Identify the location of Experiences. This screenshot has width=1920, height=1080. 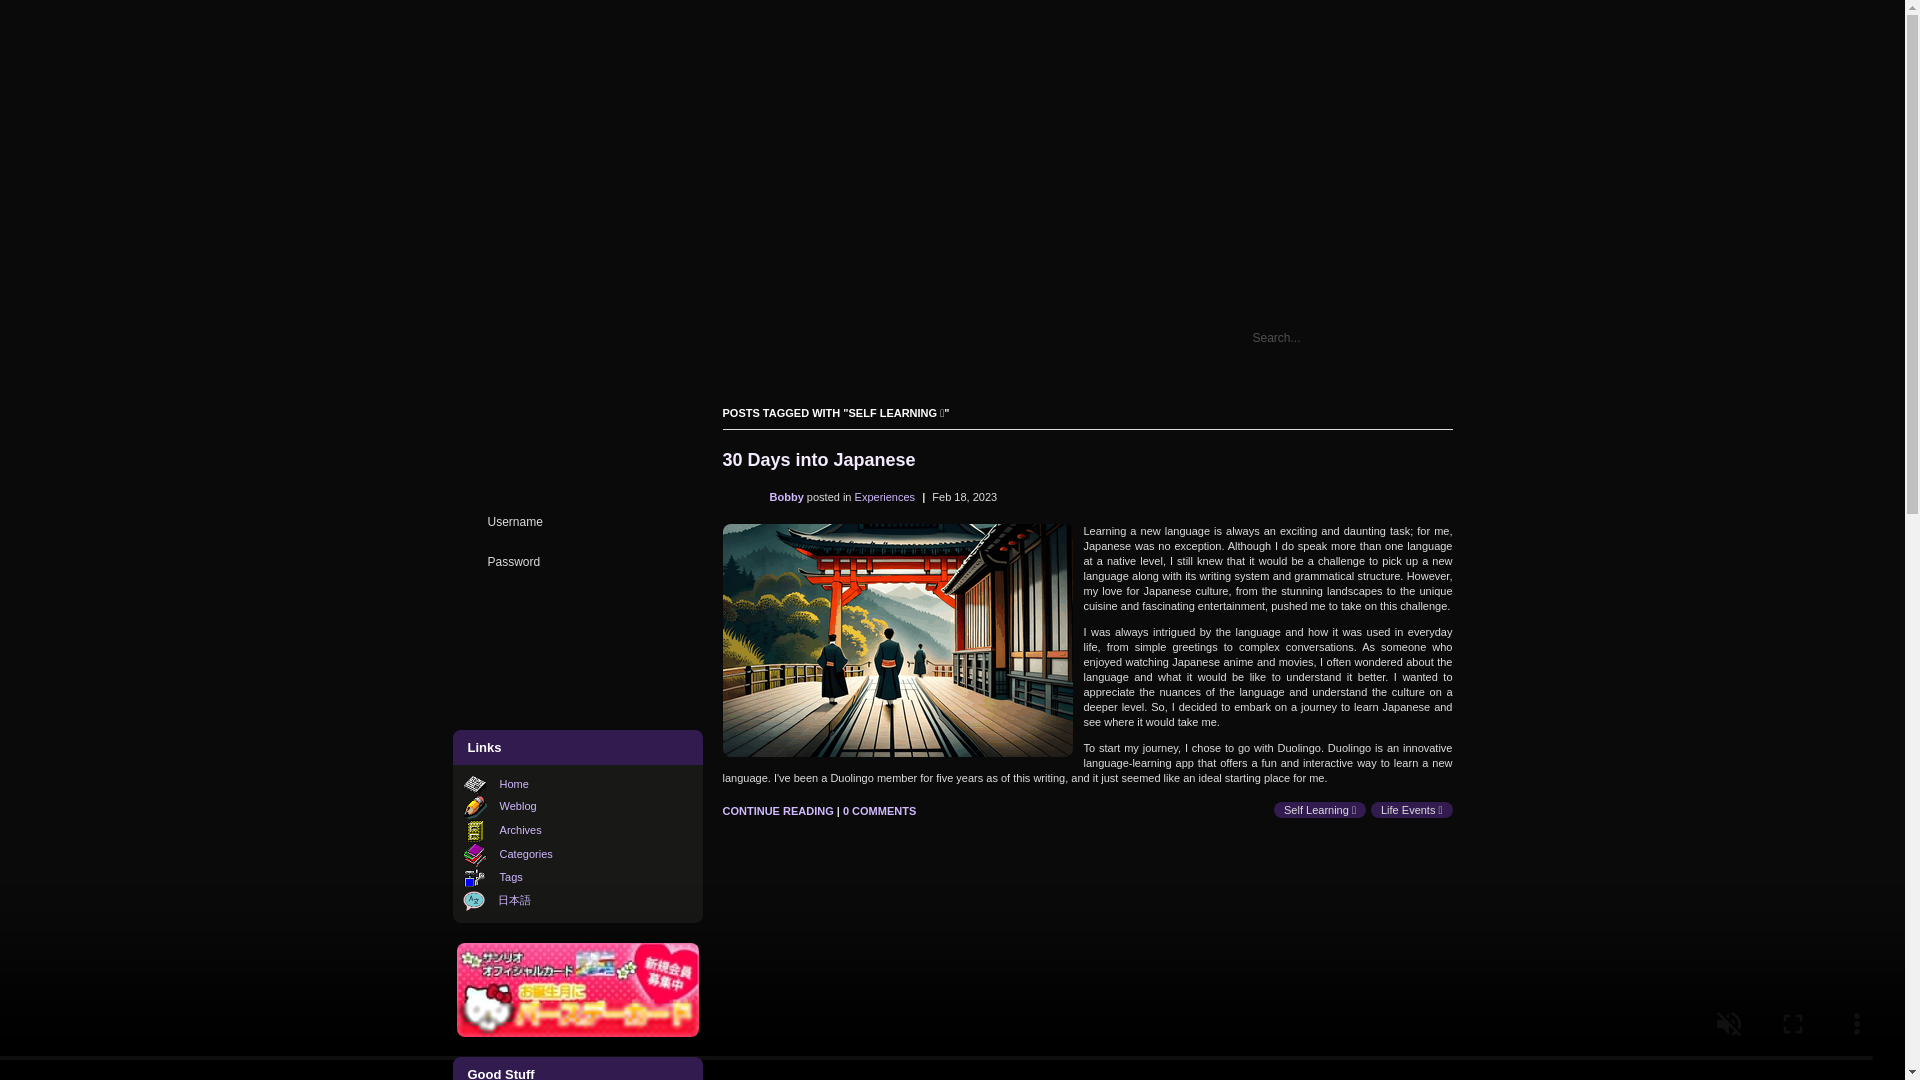
(886, 497).